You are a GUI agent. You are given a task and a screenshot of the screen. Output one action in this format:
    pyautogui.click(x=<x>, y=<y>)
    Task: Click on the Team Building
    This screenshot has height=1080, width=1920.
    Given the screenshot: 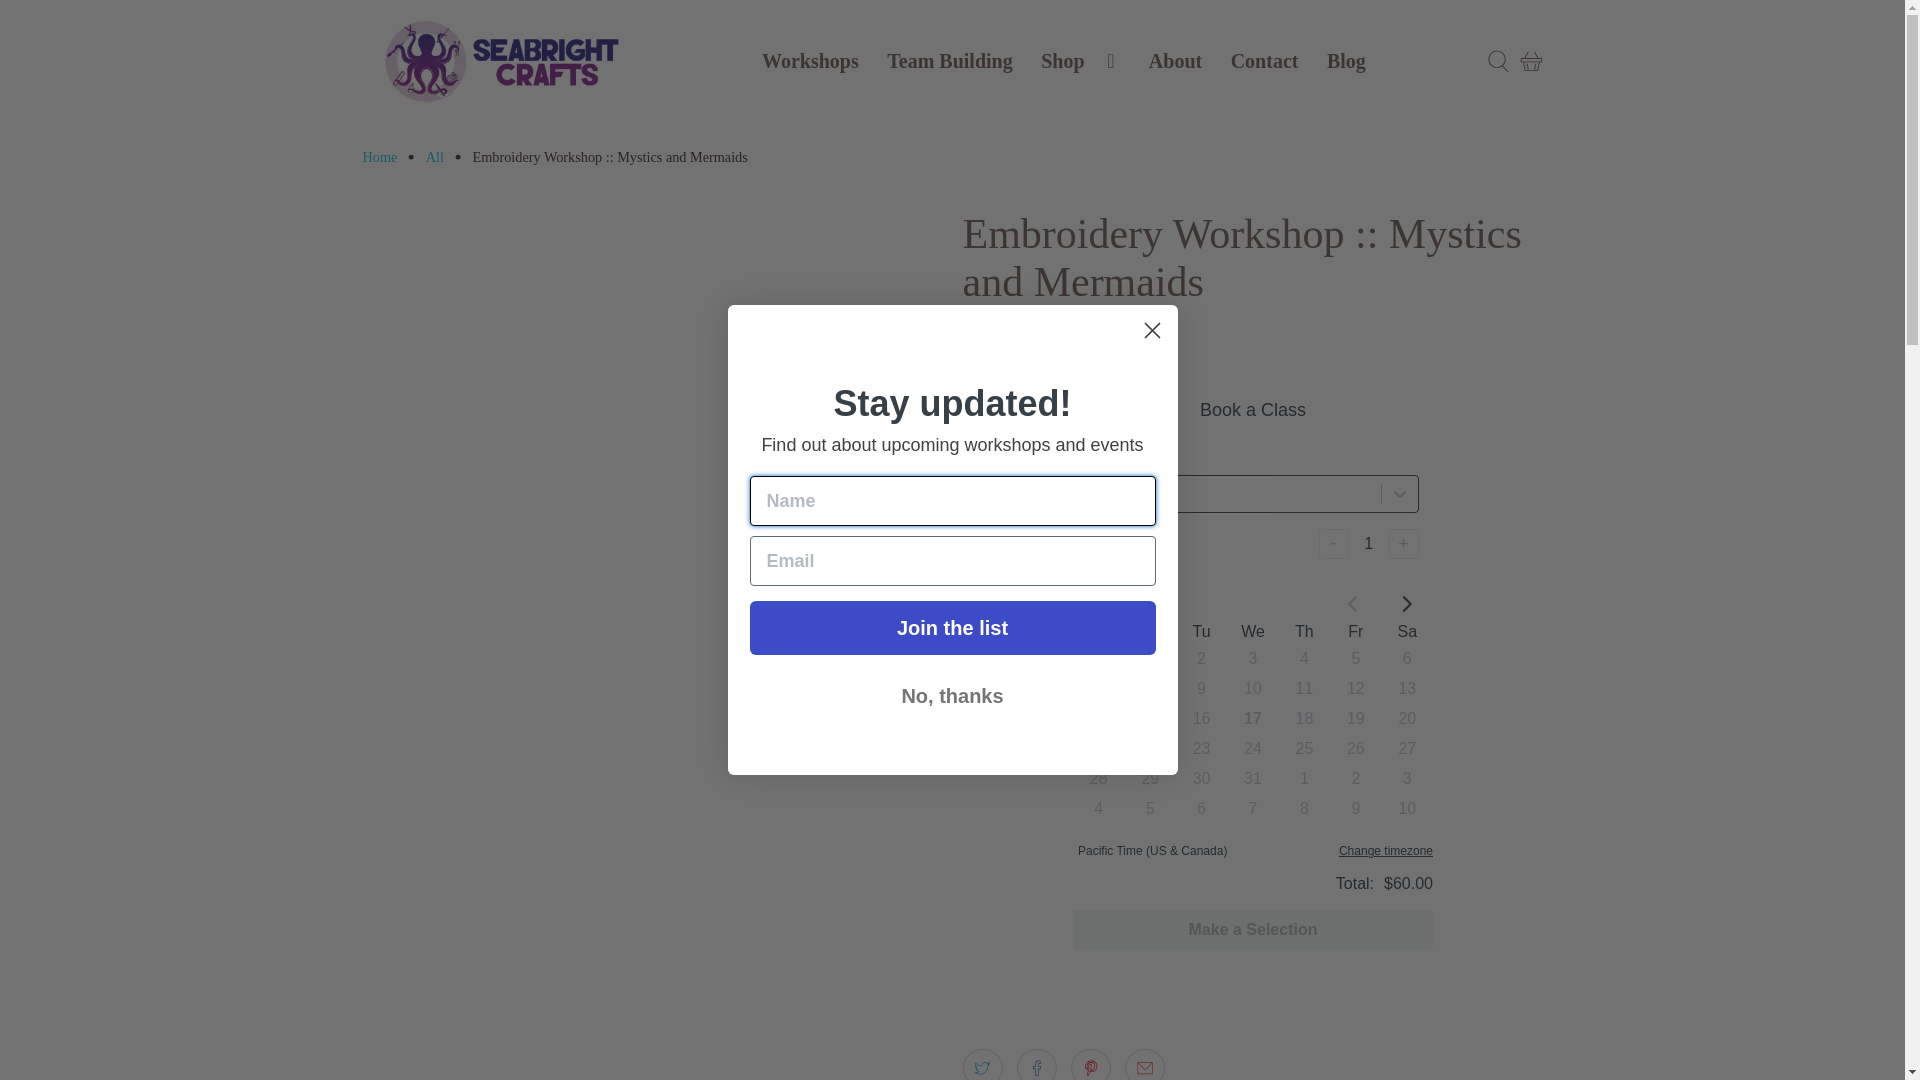 What is the action you would take?
    pyautogui.click(x=950, y=61)
    